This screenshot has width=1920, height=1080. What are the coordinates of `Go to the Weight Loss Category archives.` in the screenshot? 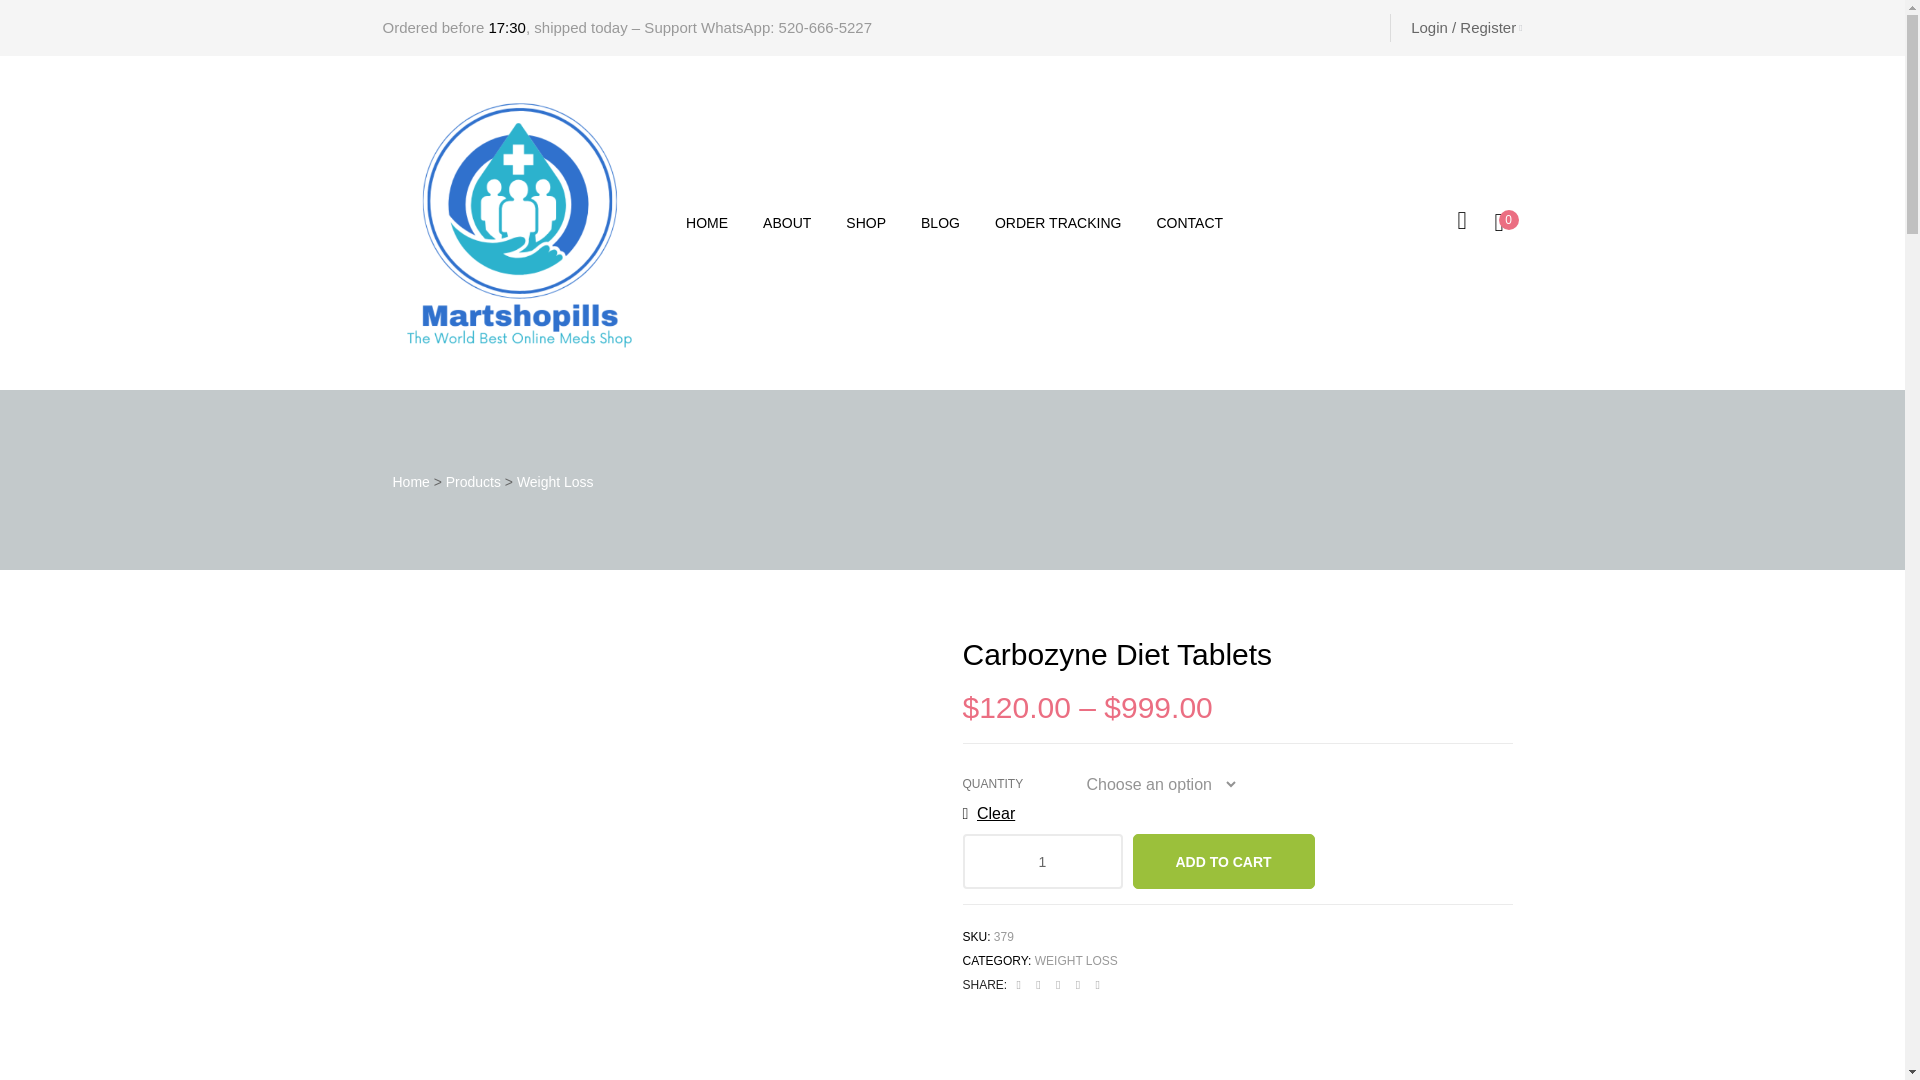 It's located at (554, 482).